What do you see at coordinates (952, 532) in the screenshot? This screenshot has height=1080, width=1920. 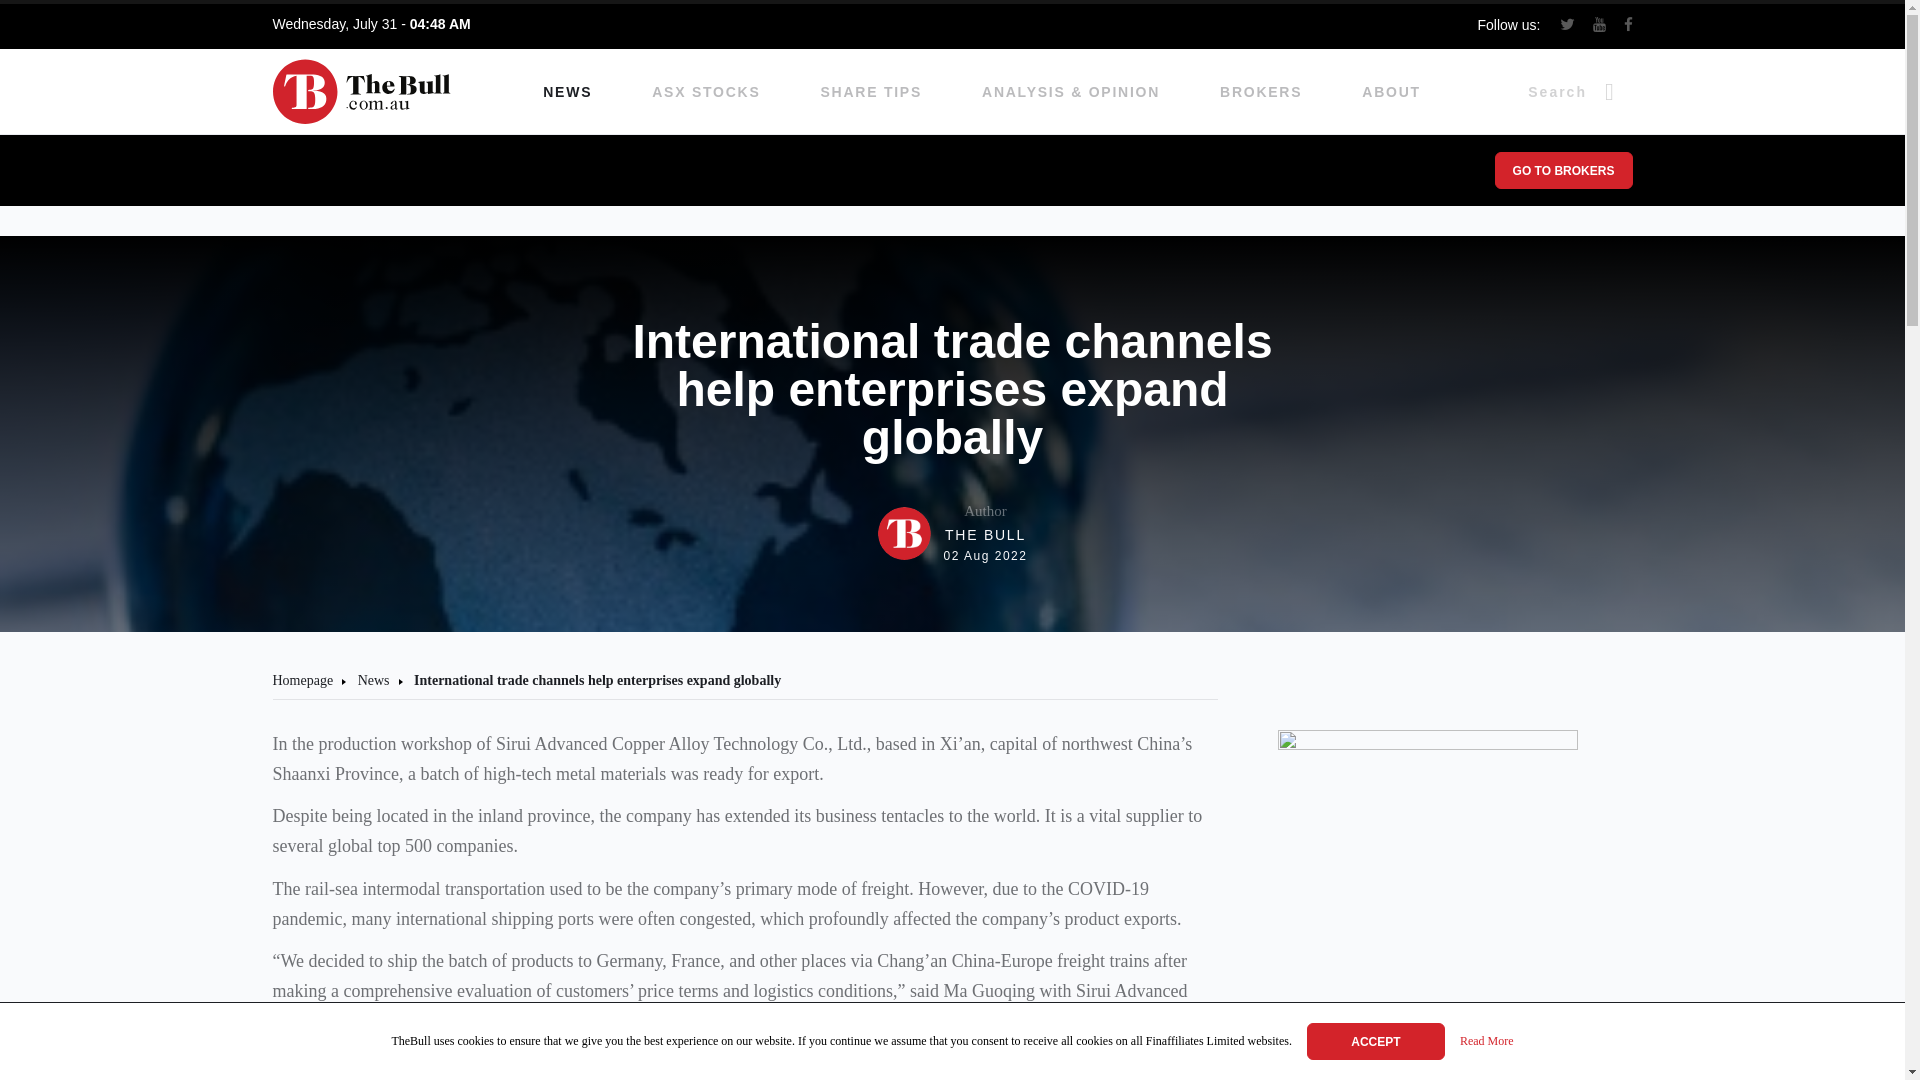 I see `ACCEPT` at bounding box center [952, 532].